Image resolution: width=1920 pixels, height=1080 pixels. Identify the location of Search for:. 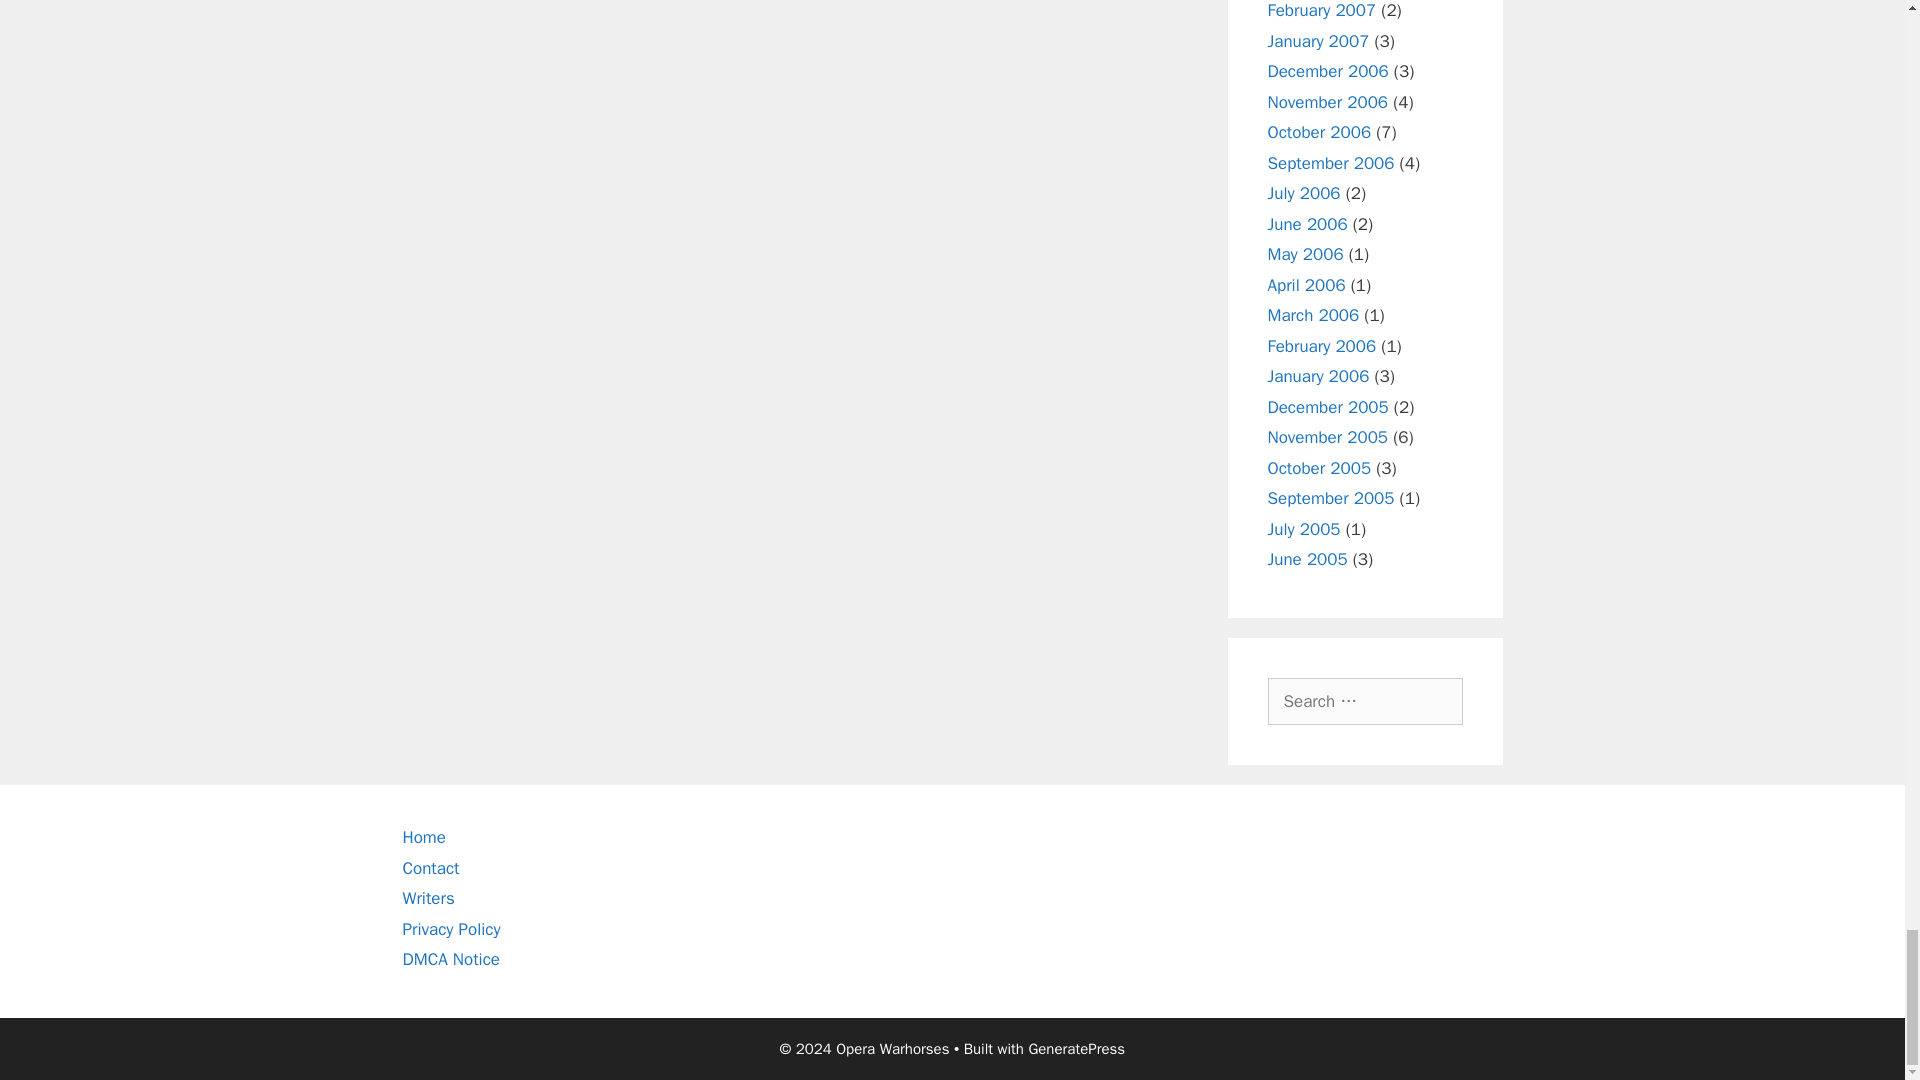
(1365, 700).